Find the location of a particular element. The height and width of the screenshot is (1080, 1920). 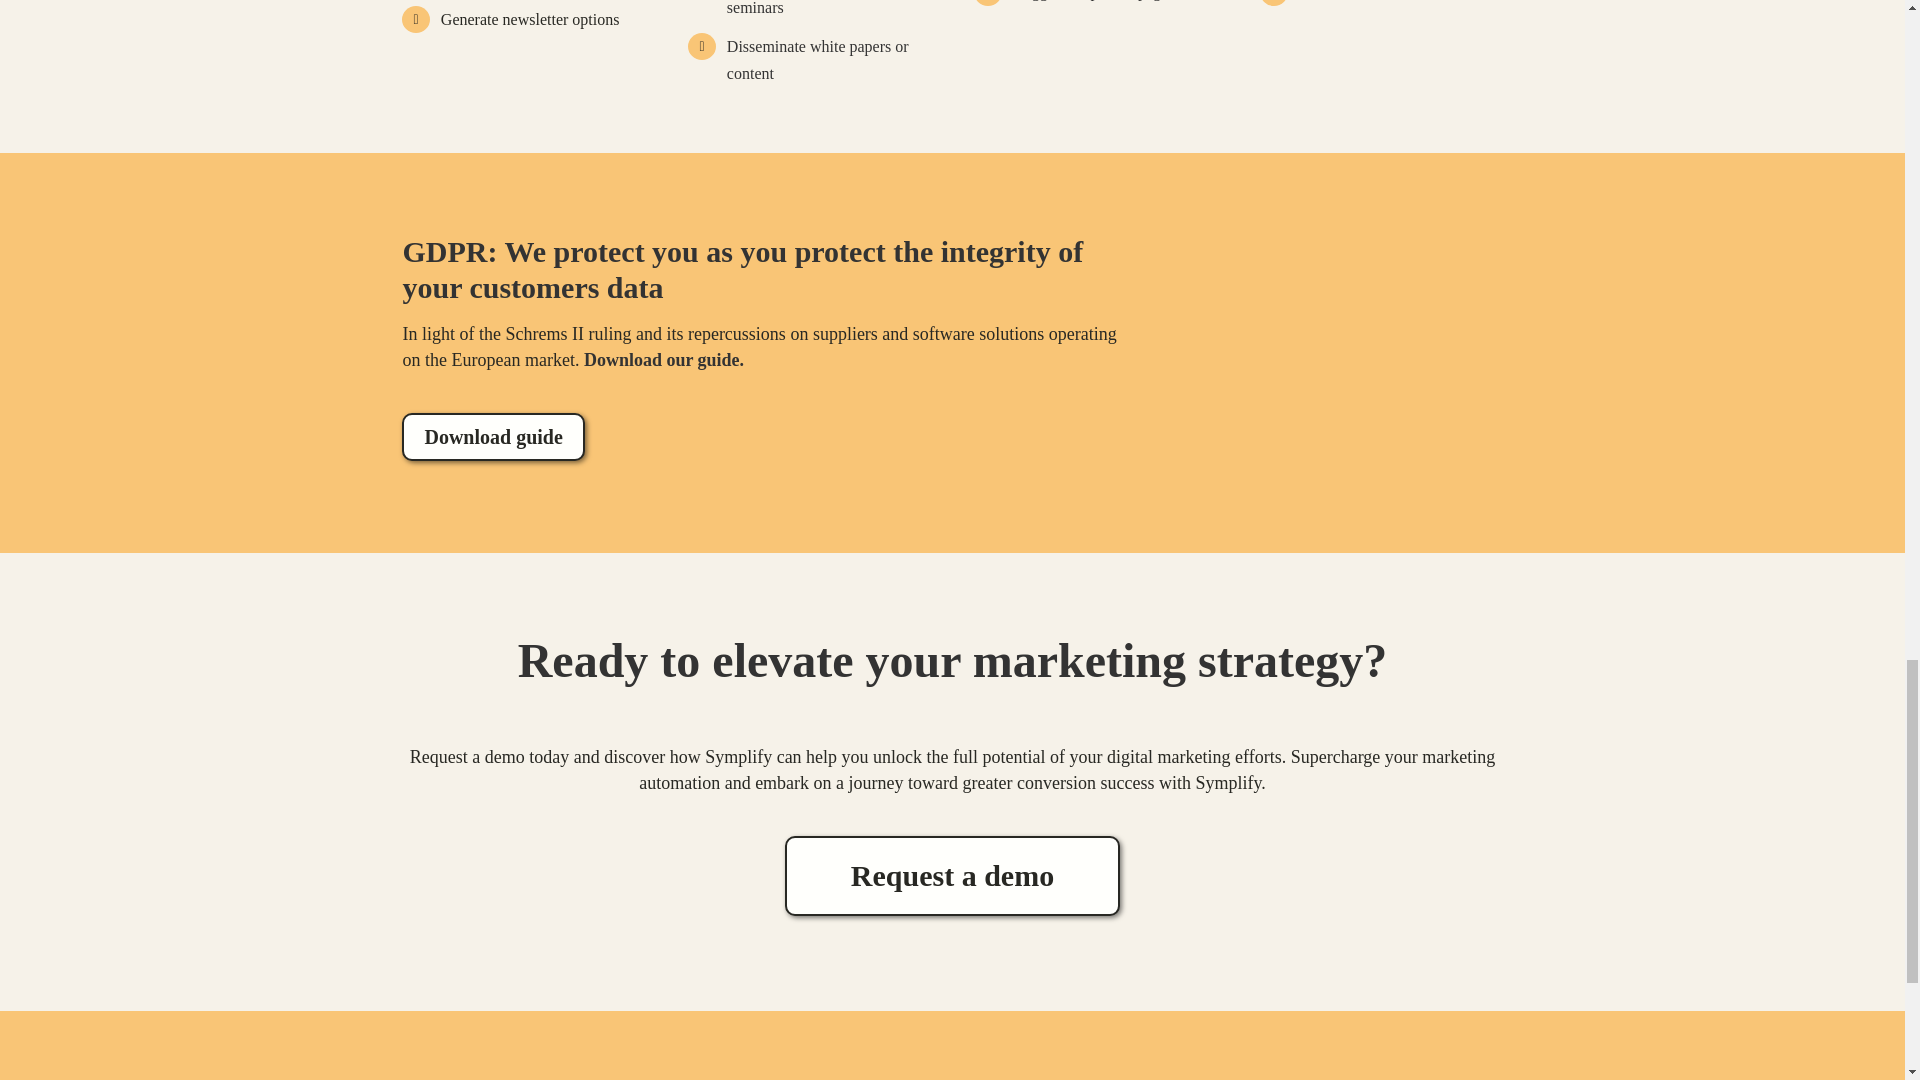

Download our guide.  is located at coordinates (666, 360).